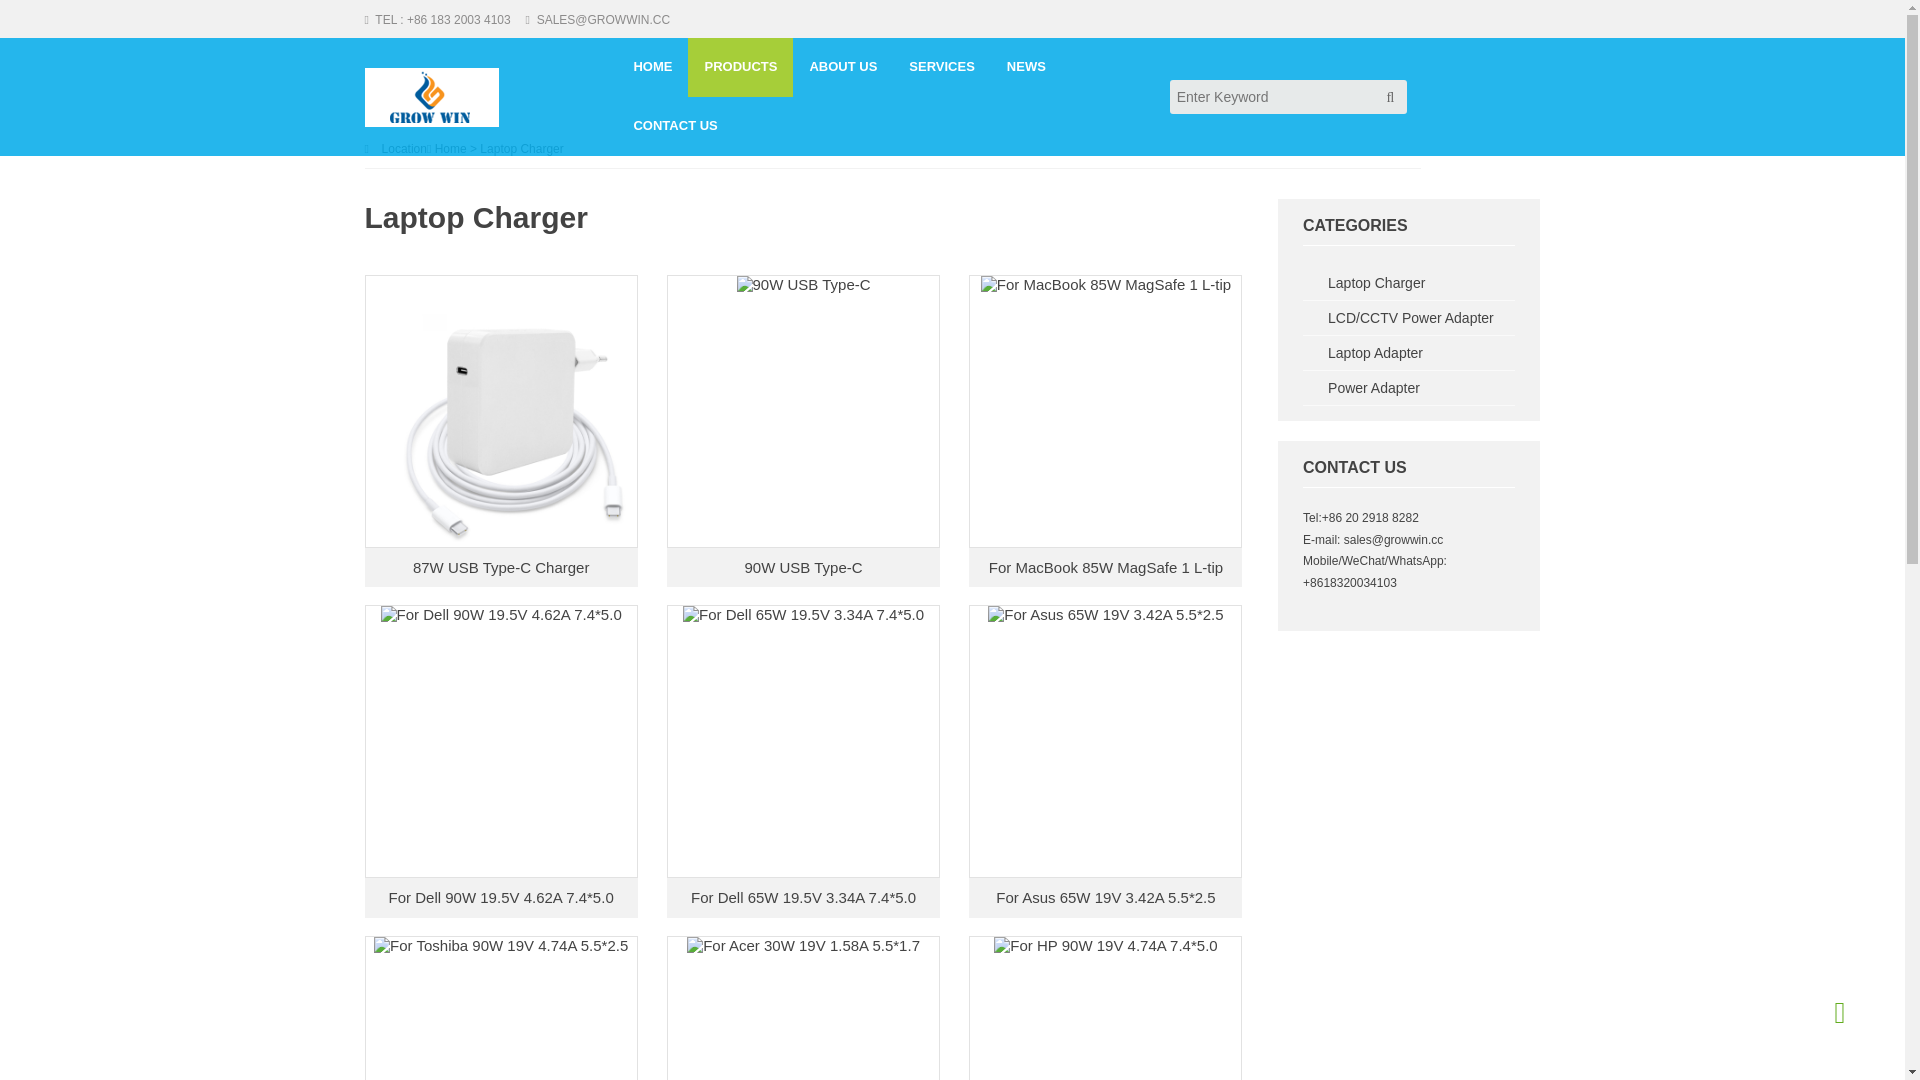  Describe the element at coordinates (942, 68) in the screenshot. I see `SERVICES` at that location.